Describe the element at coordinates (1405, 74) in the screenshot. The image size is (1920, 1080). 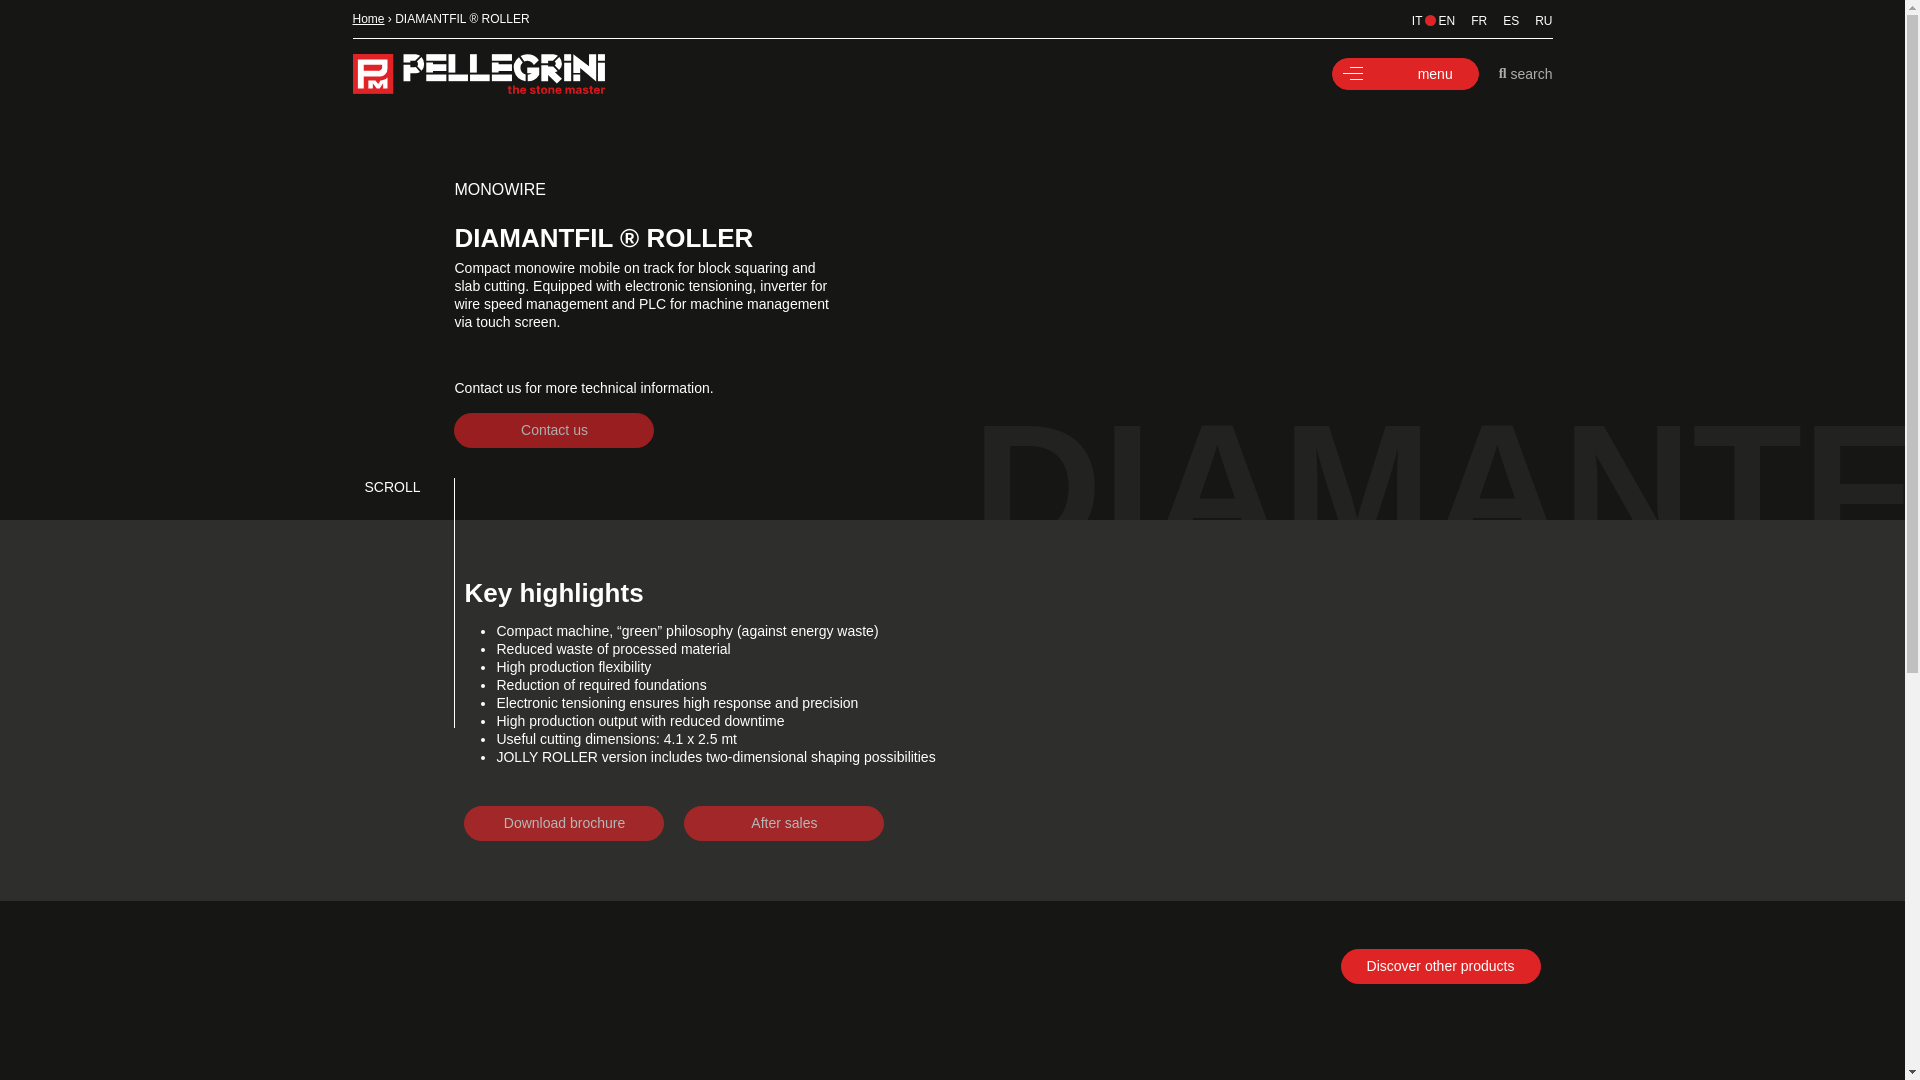
I see `menu` at that location.